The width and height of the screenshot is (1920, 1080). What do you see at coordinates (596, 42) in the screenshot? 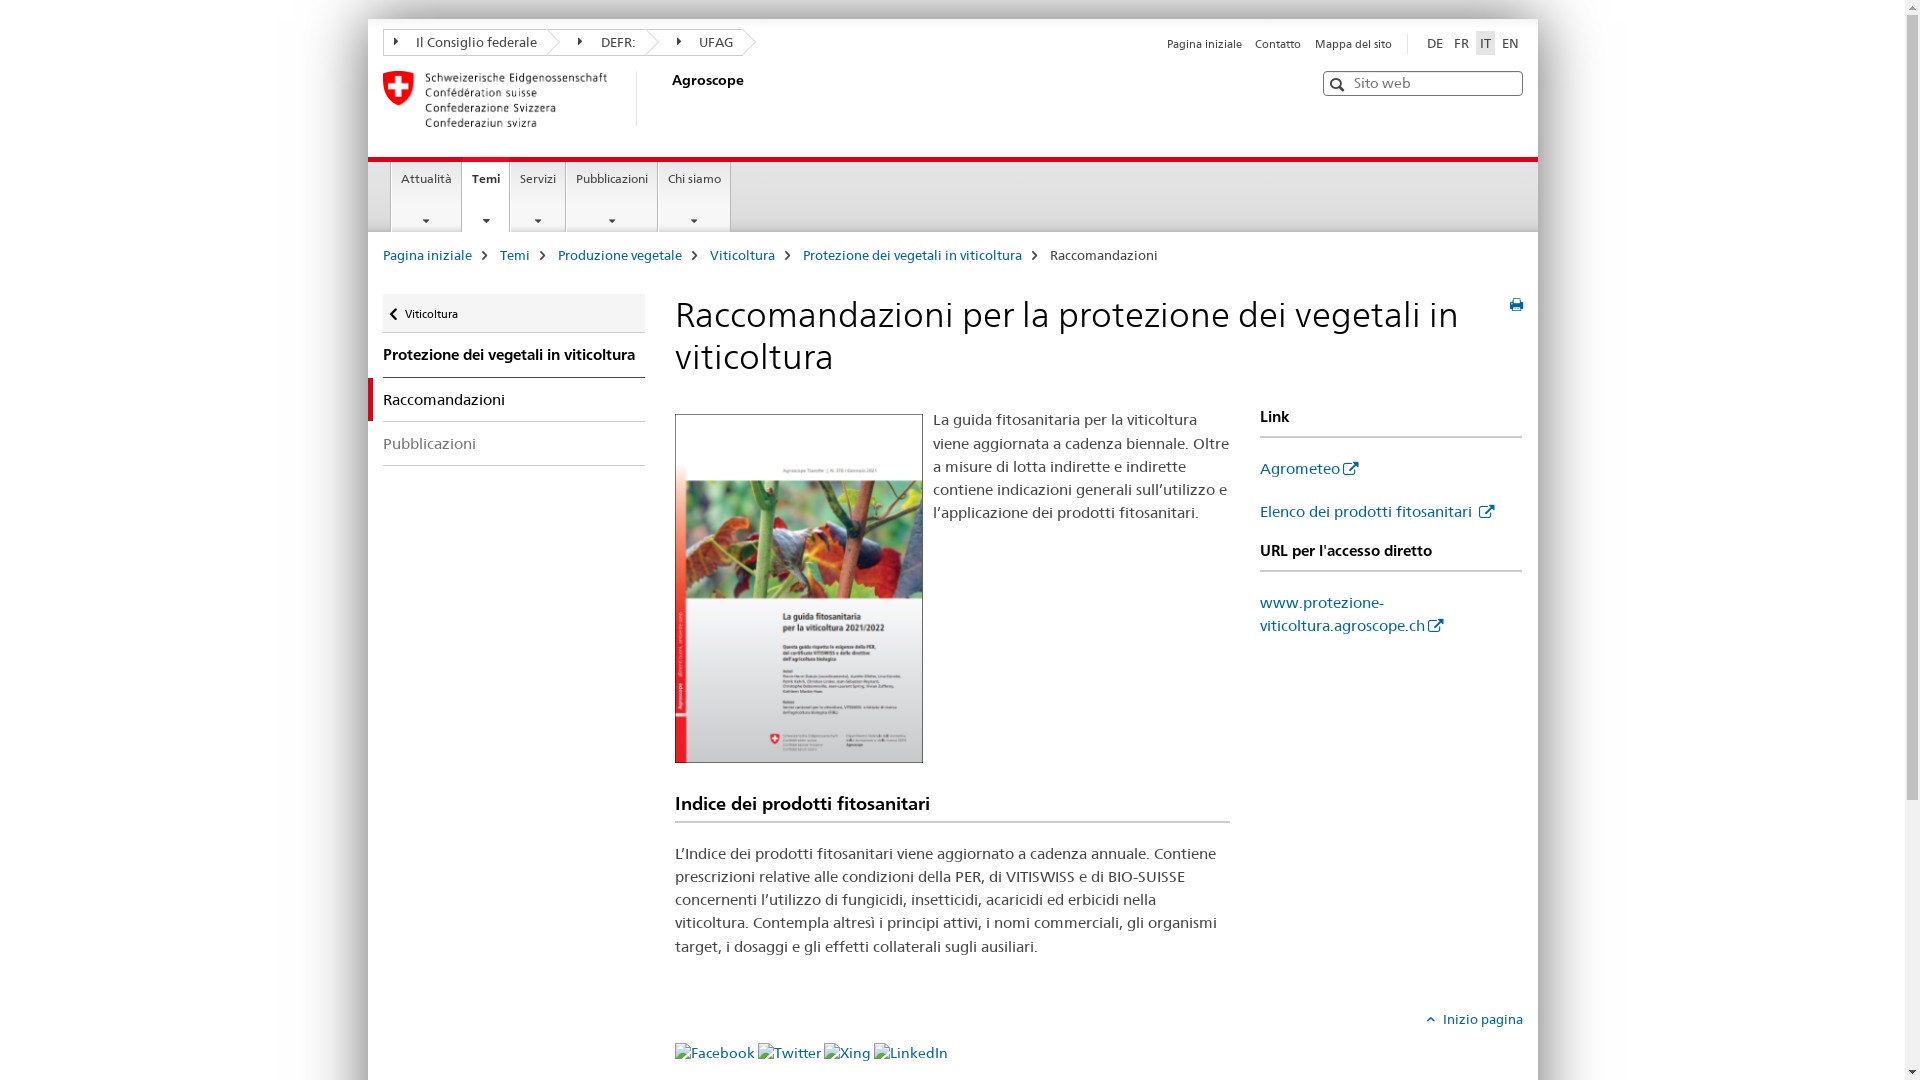
I see `DEFR:` at bounding box center [596, 42].